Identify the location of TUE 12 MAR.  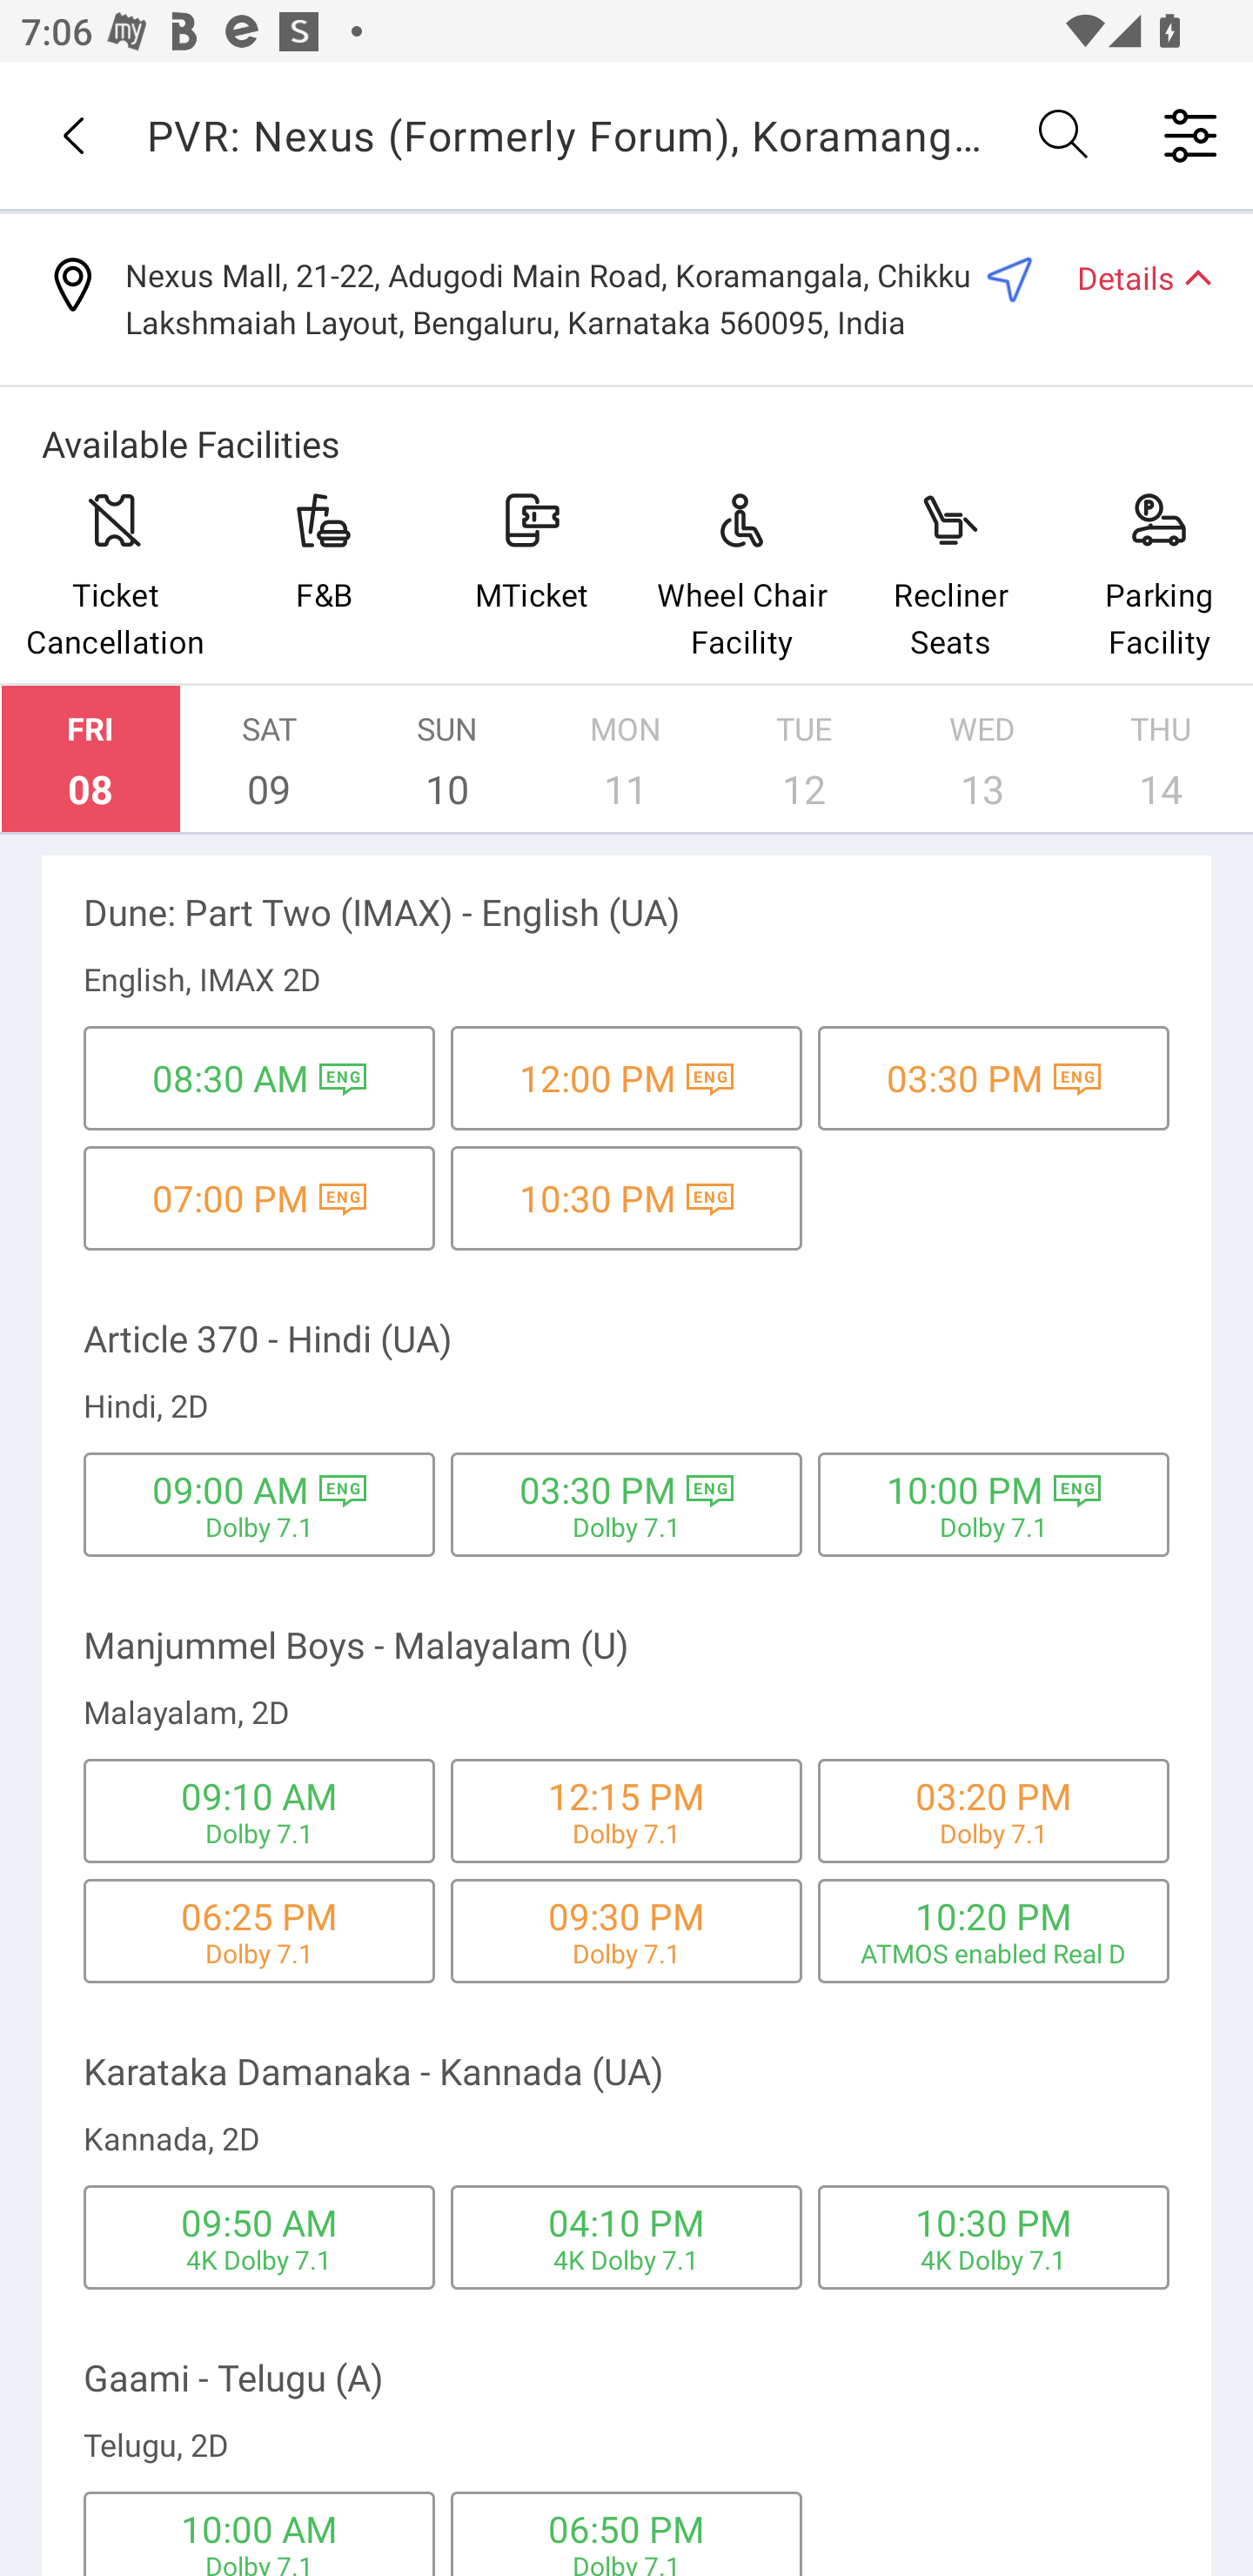
(804, 759).